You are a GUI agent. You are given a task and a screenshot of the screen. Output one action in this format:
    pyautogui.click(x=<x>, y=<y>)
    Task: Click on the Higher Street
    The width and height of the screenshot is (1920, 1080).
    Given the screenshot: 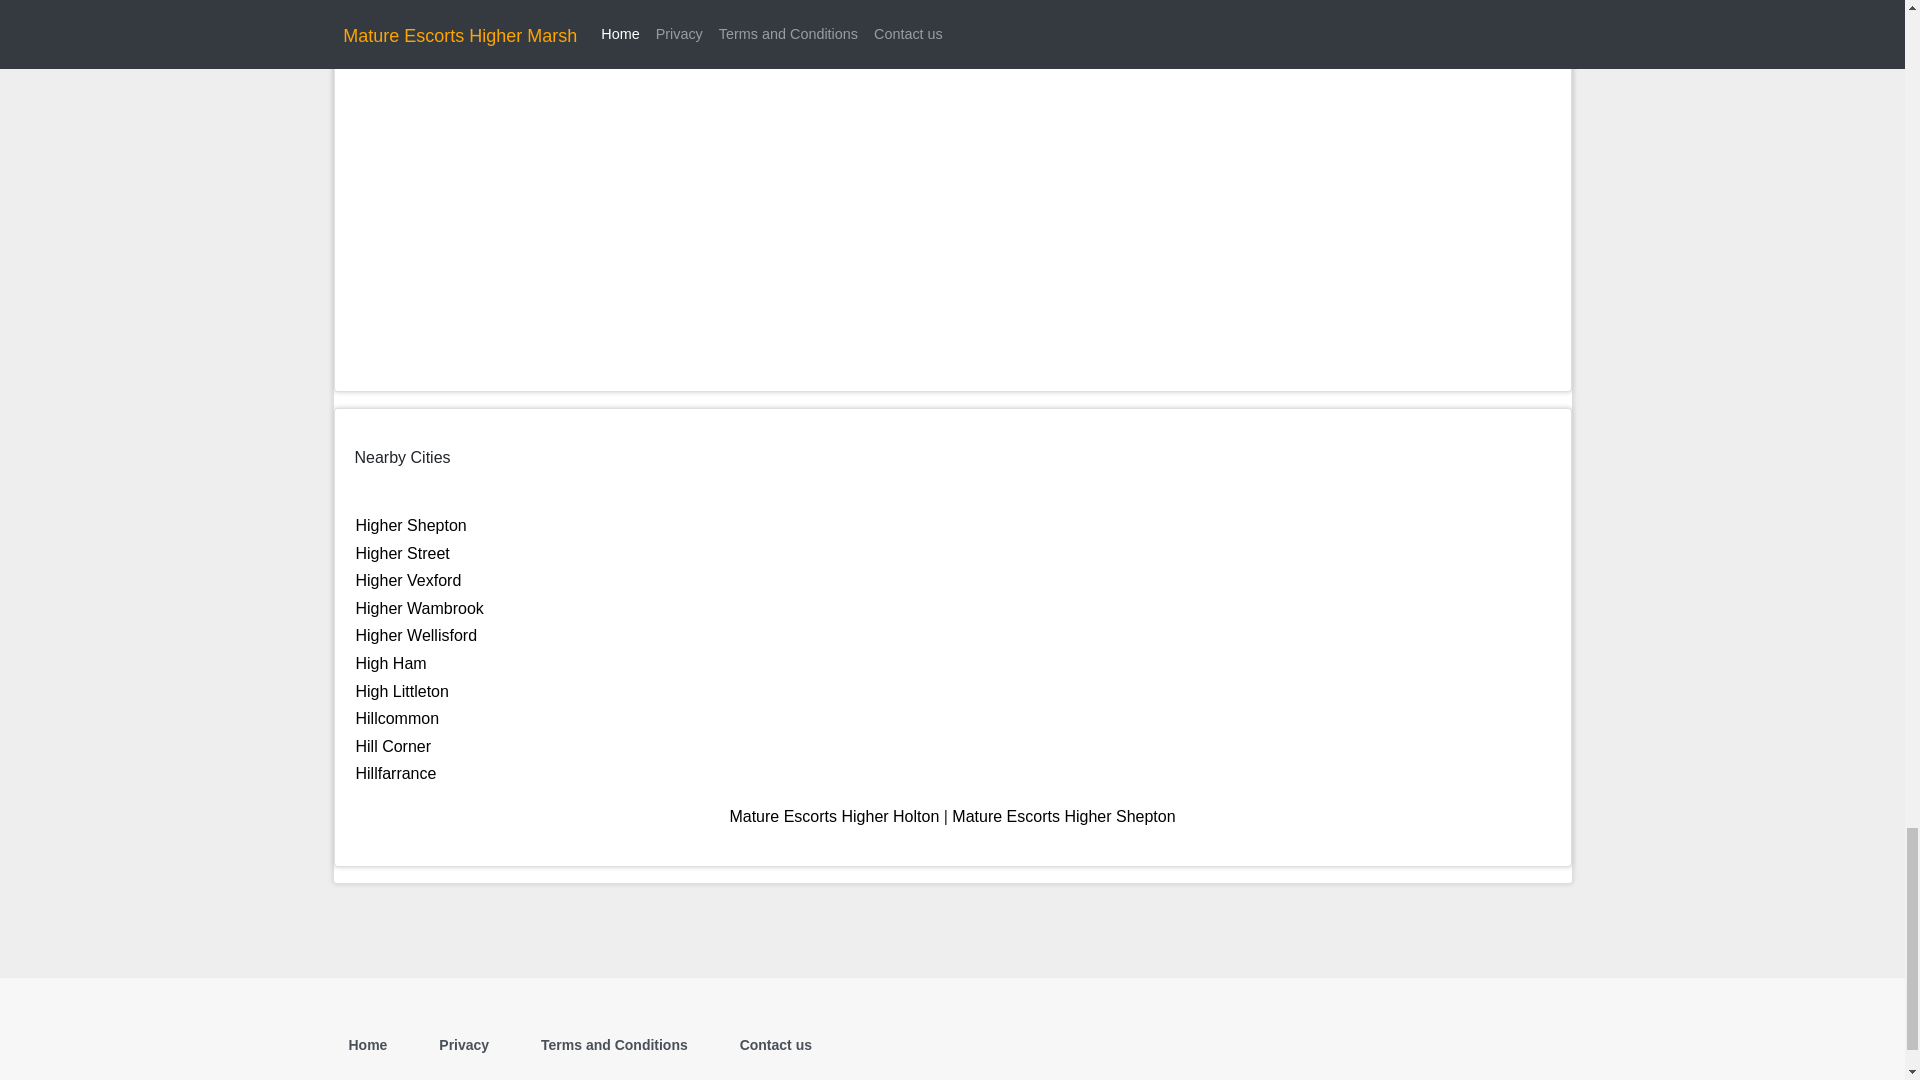 What is the action you would take?
    pyautogui.click(x=402, y=553)
    